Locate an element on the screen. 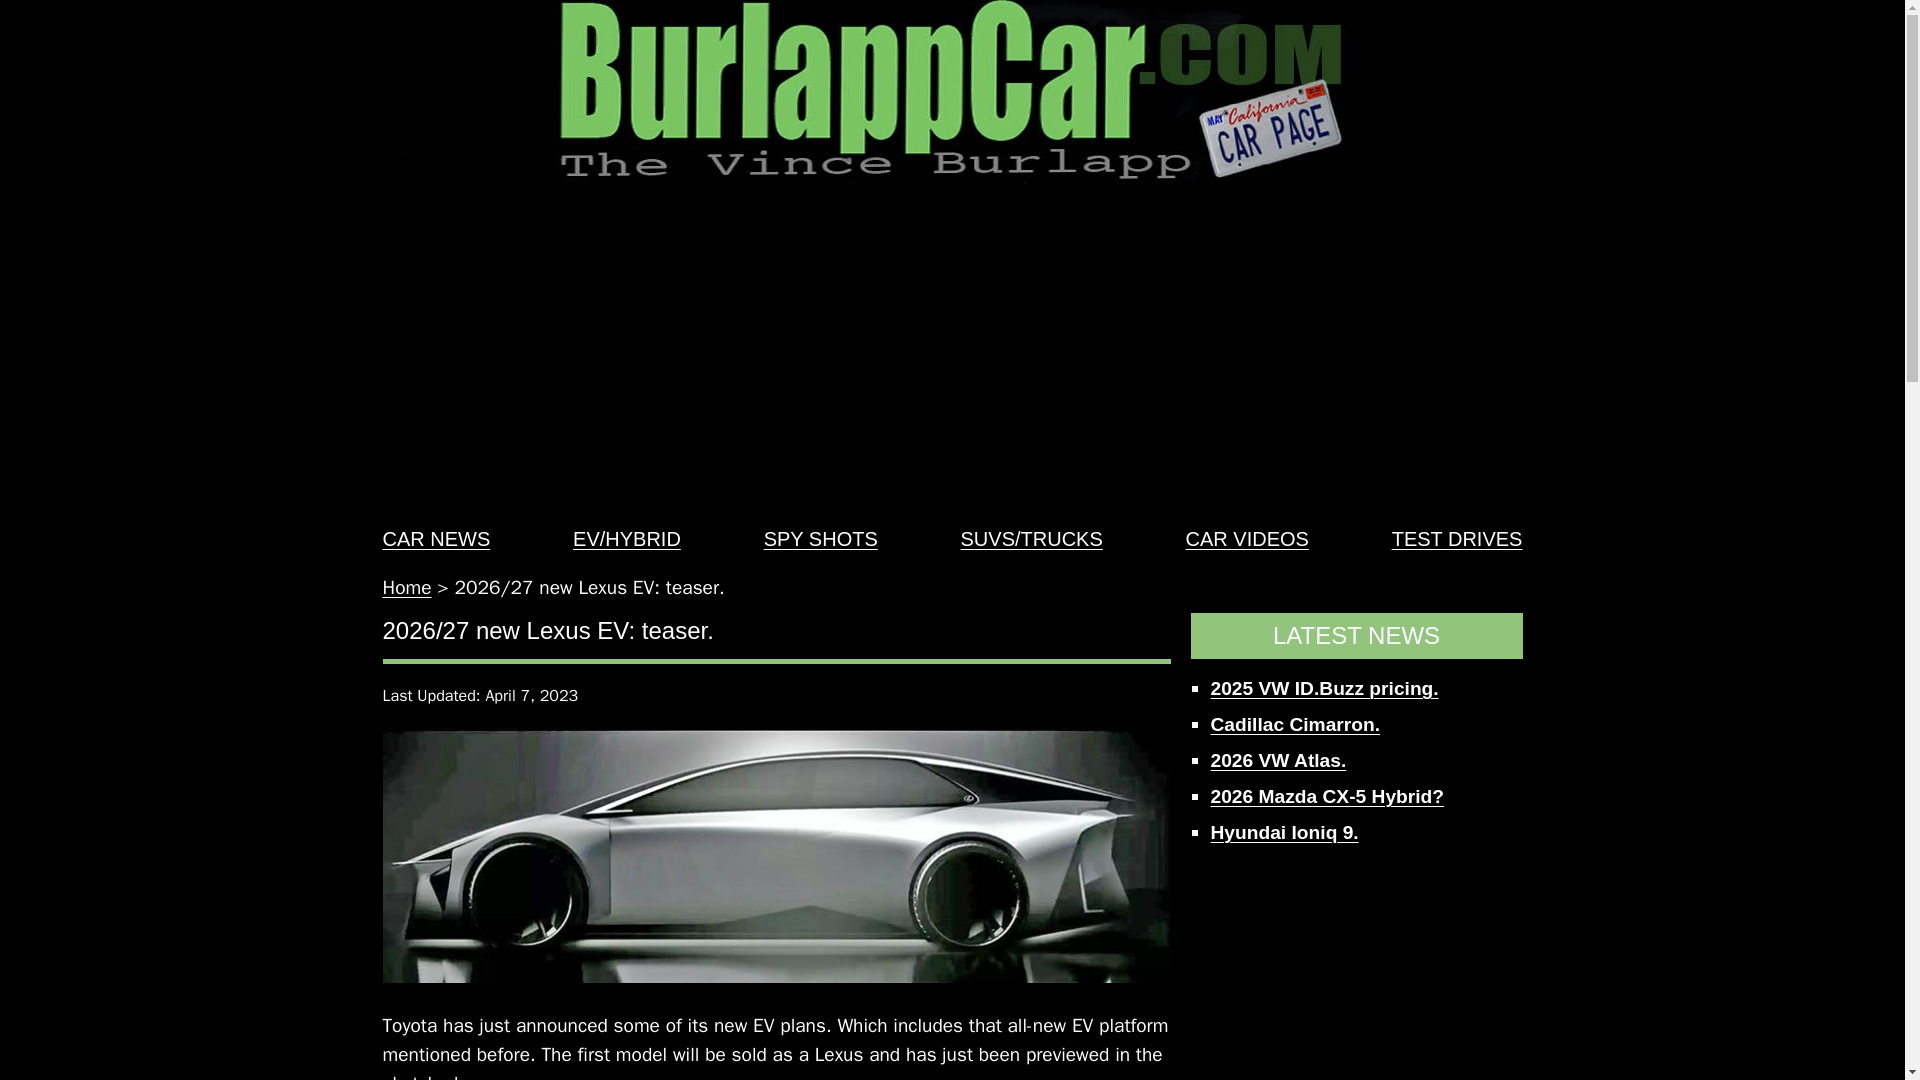  Cadillac Cimarron. is located at coordinates (1294, 724).